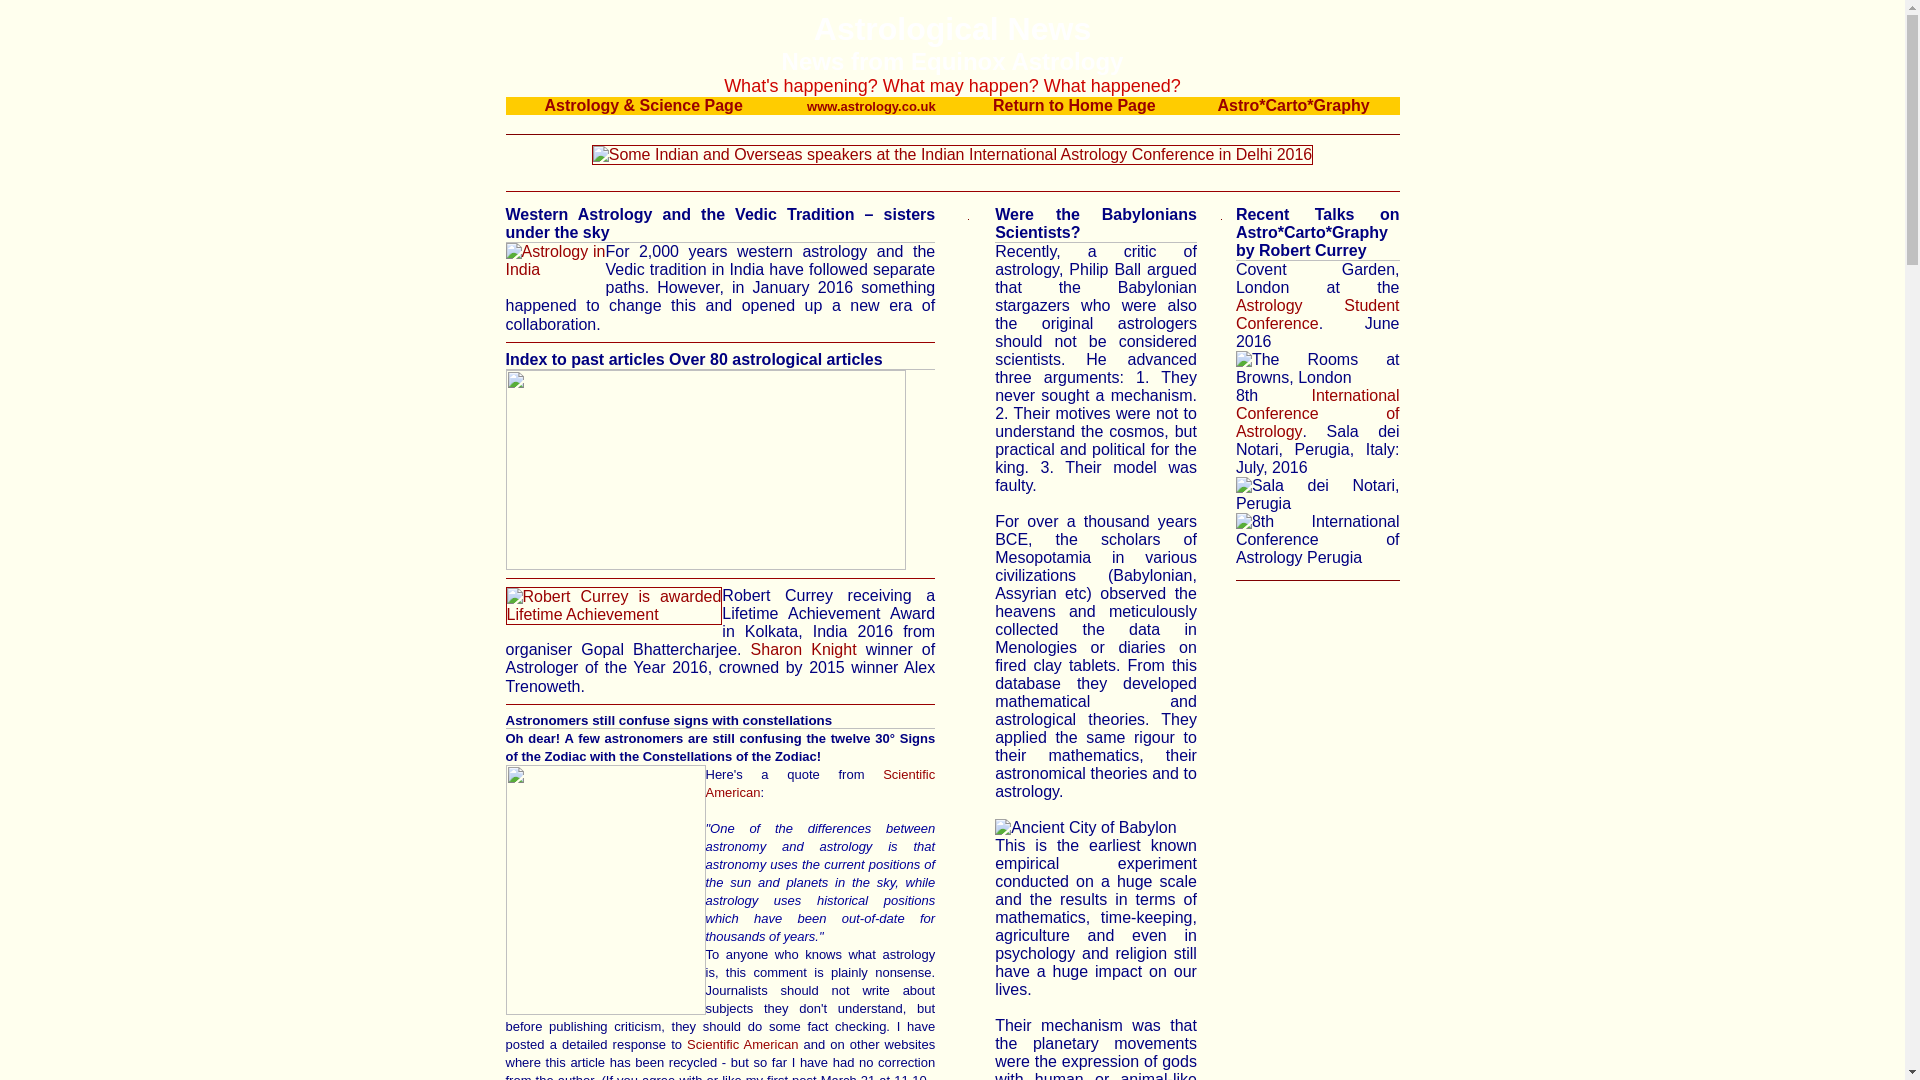 This screenshot has height=1080, width=1920. I want to click on Scientific American, so click(742, 1044).